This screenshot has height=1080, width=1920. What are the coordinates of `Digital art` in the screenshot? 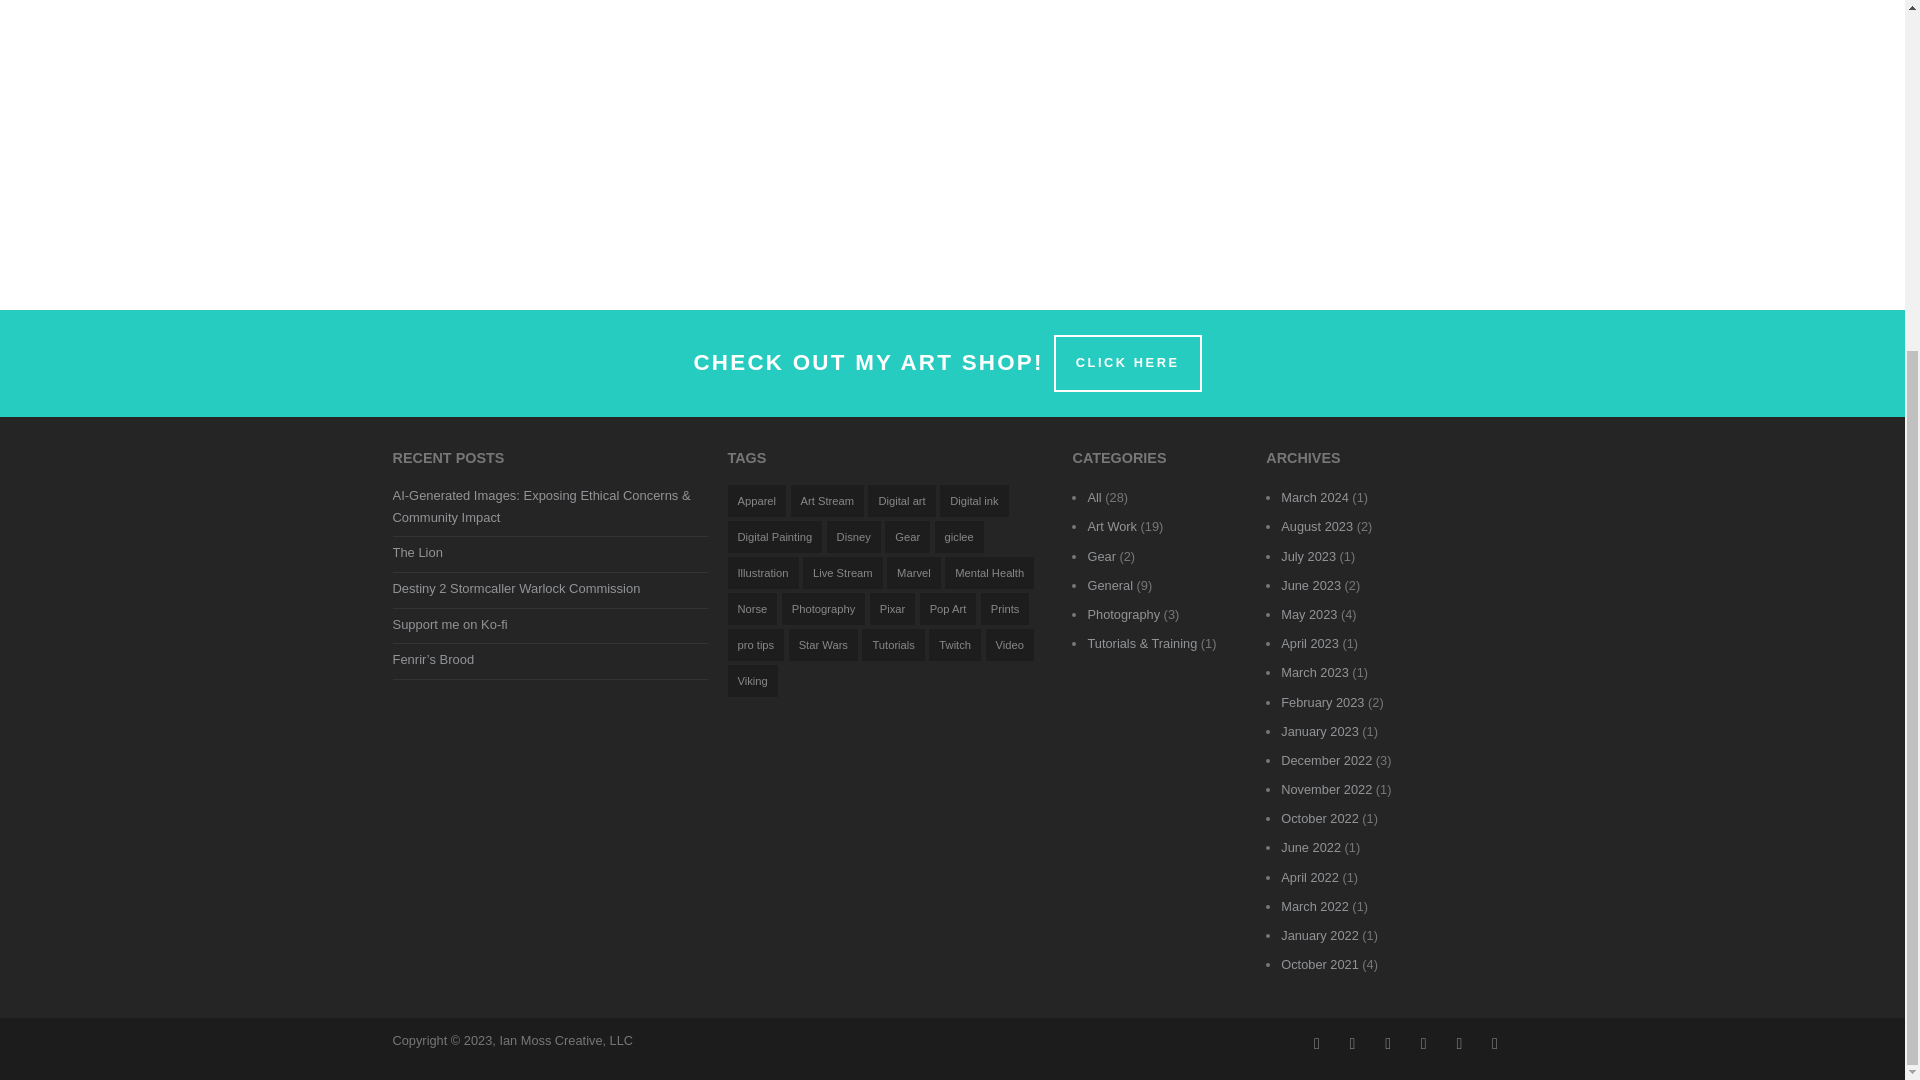 It's located at (901, 500).